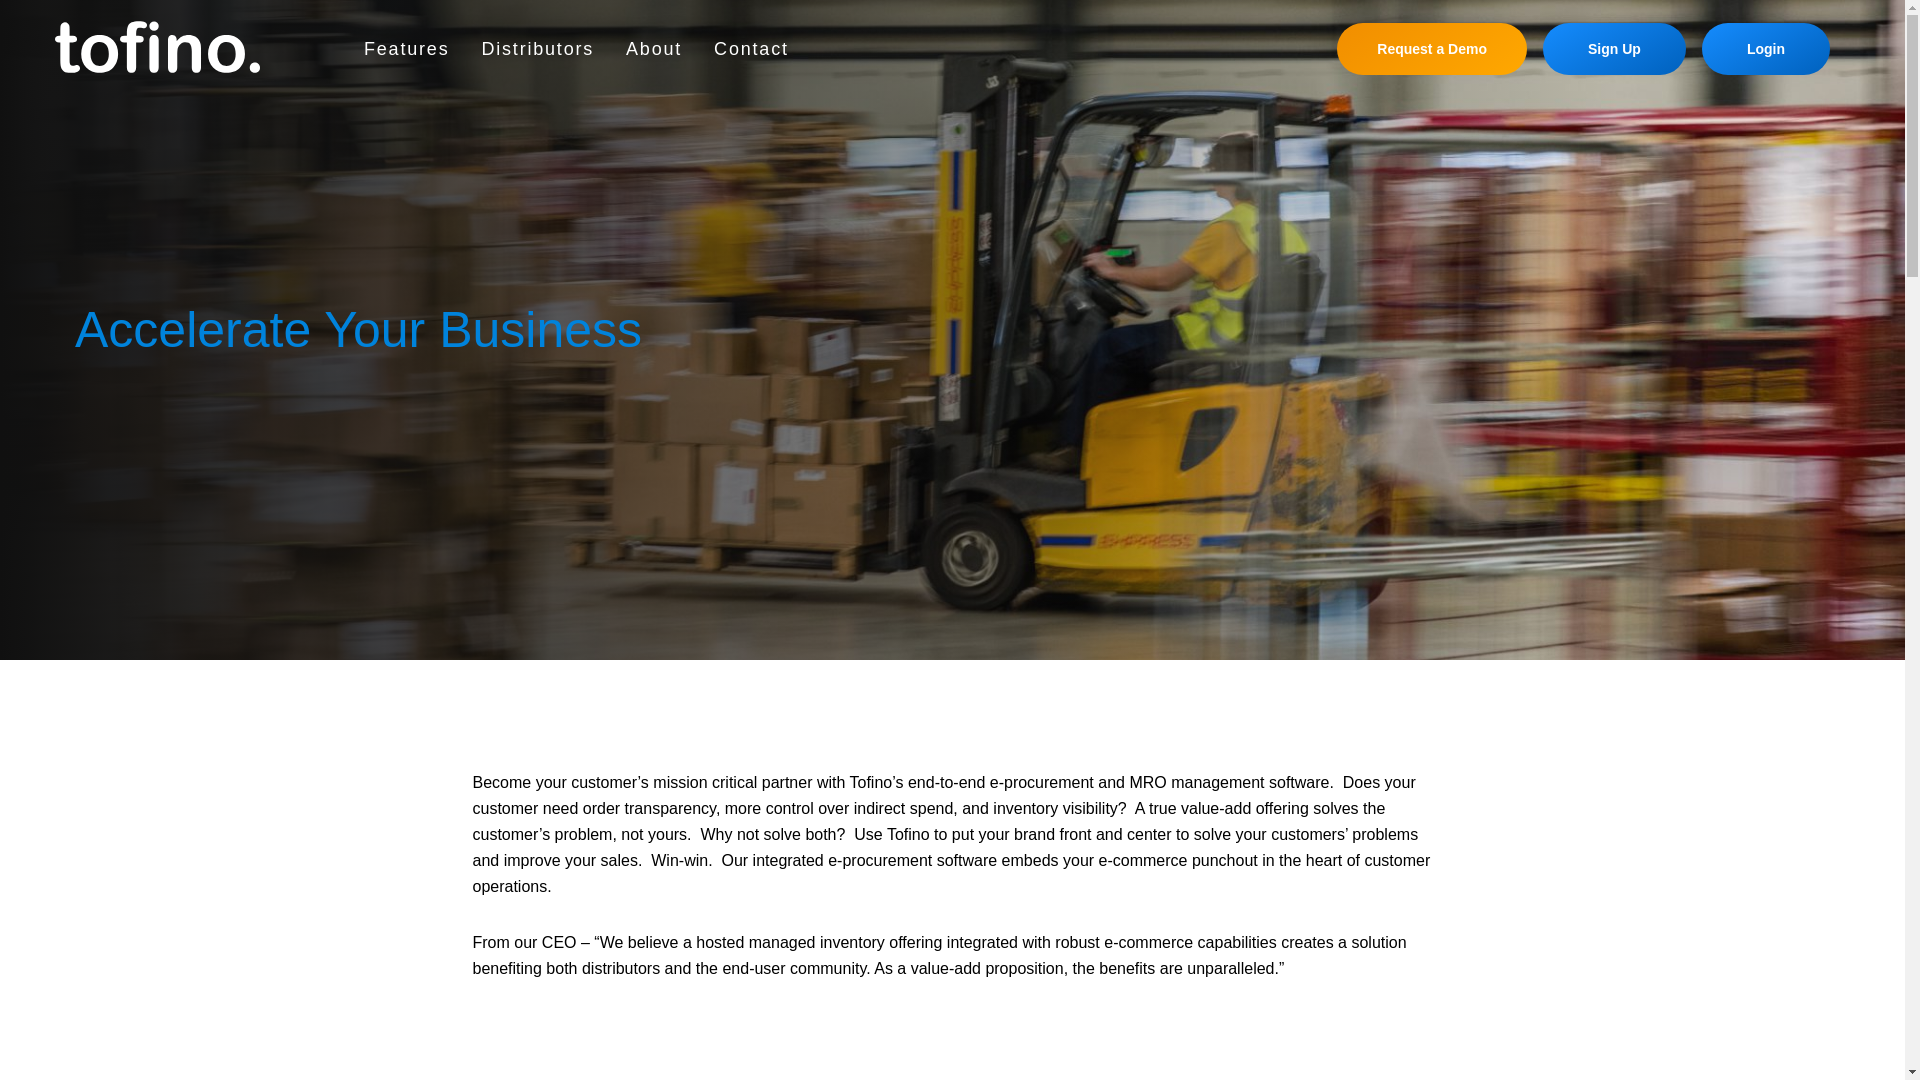 Image resolution: width=1920 pixels, height=1080 pixels. What do you see at coordinates (406, 48) in the screenshot?
I see `Features` at bounding box center [406, 48].